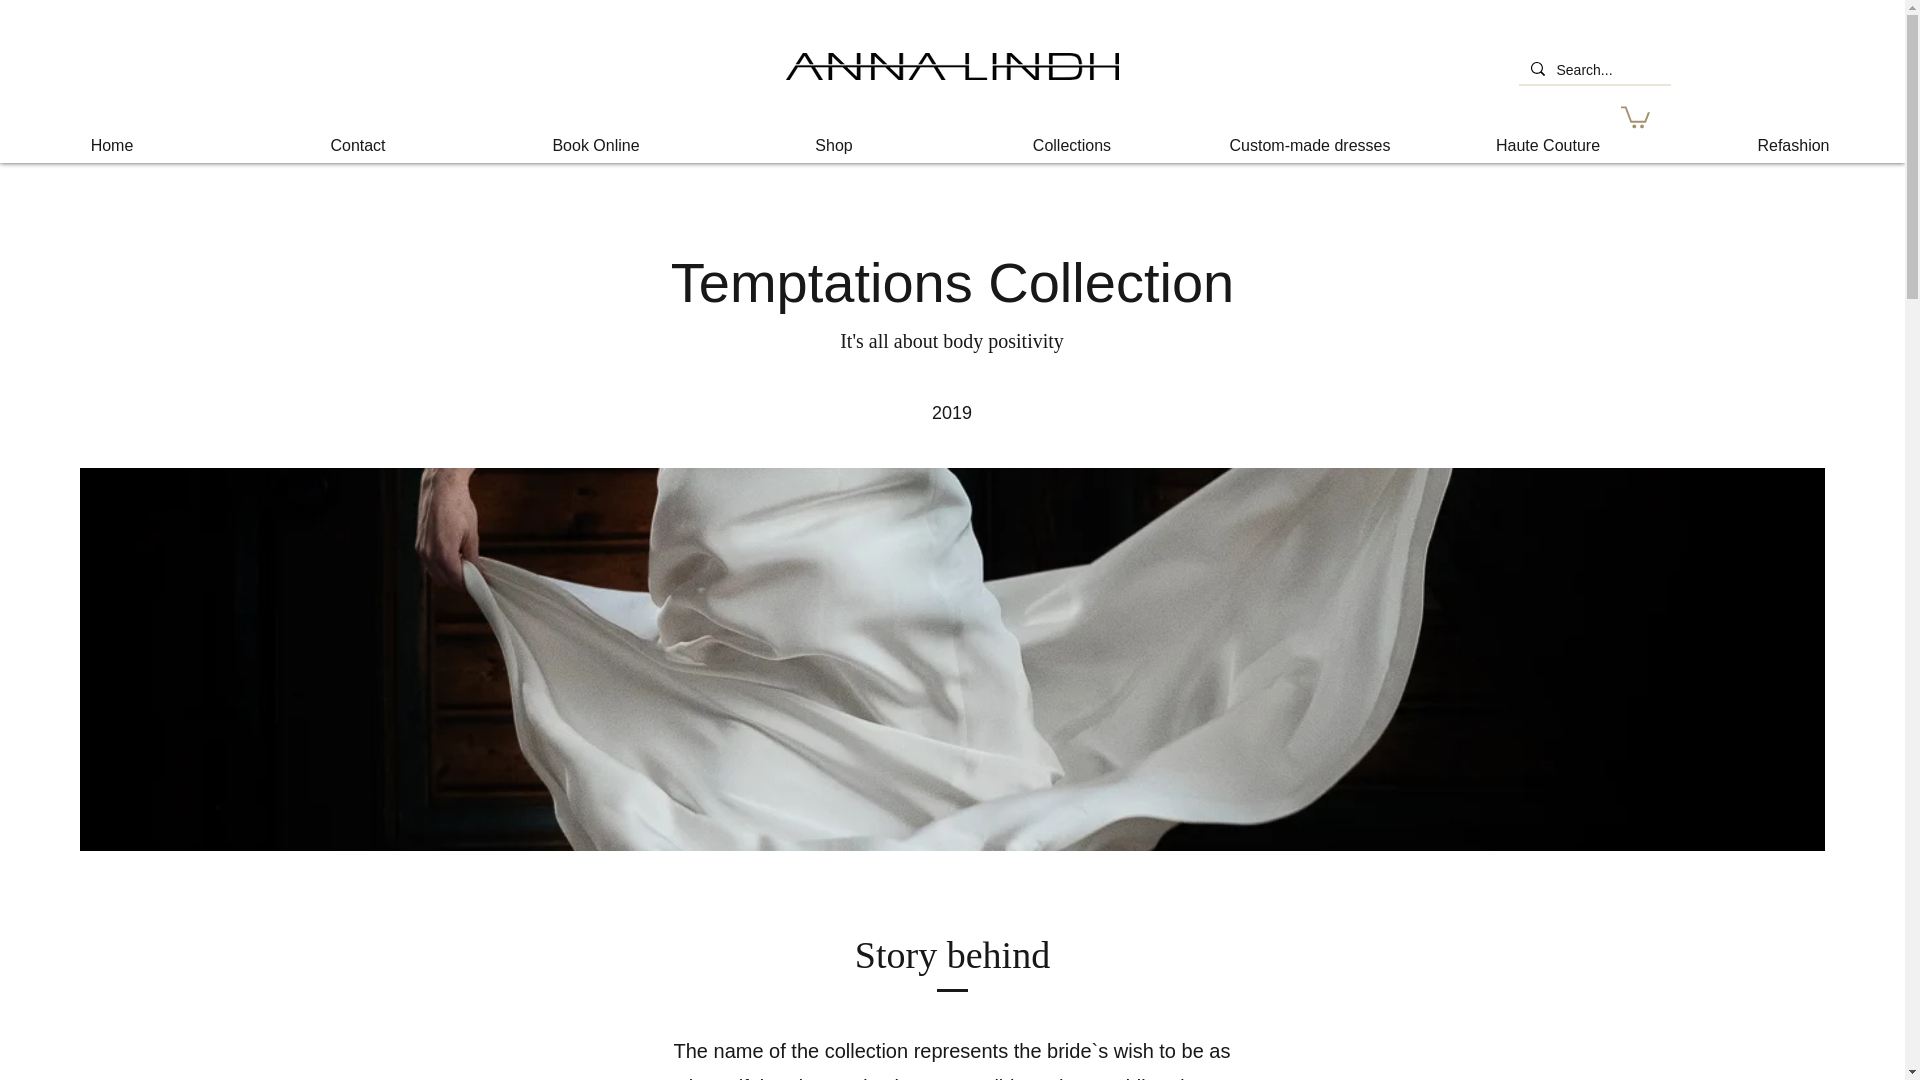  What do you see at coordinates (1071, 145) in the screenshot?
I see `Collections` at bounding box center [1071, 145].